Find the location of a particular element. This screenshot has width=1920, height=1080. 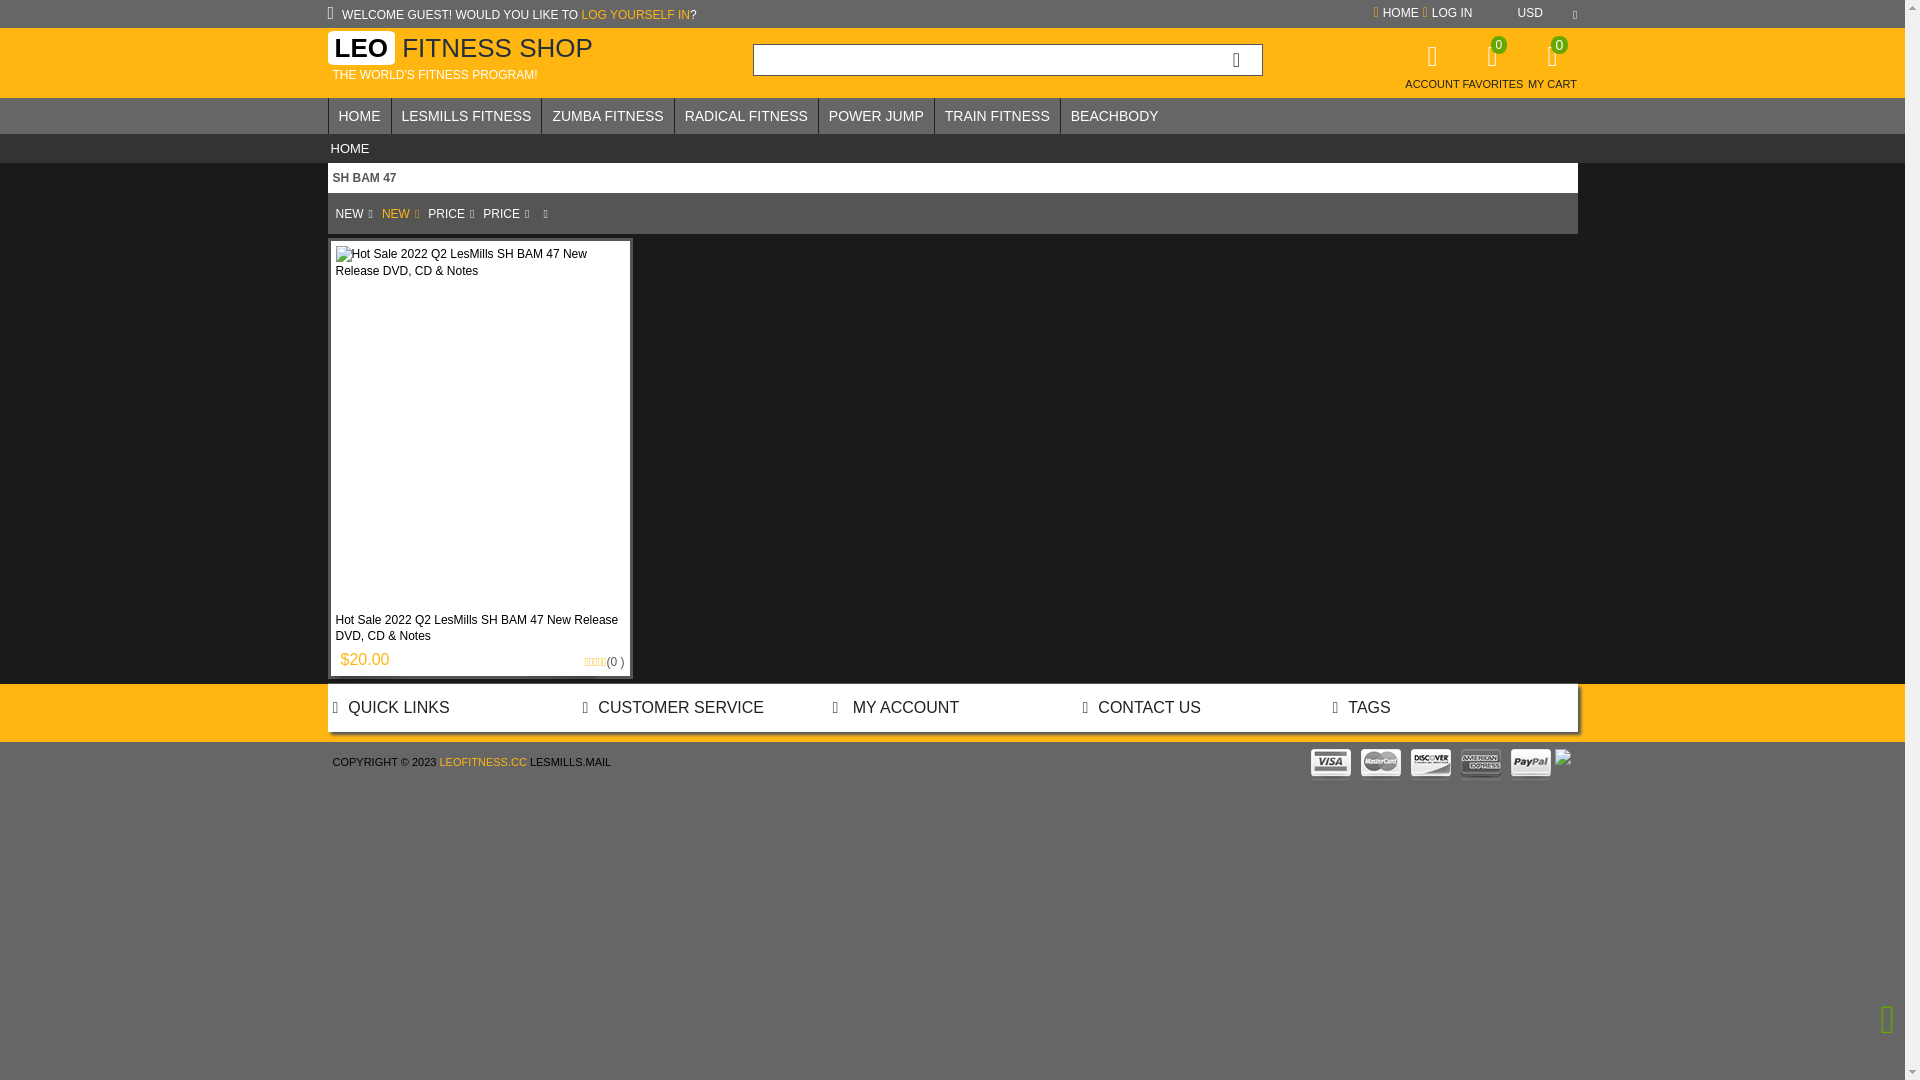

CUSTOMER SERVICE is located at coordinates (673, 708).